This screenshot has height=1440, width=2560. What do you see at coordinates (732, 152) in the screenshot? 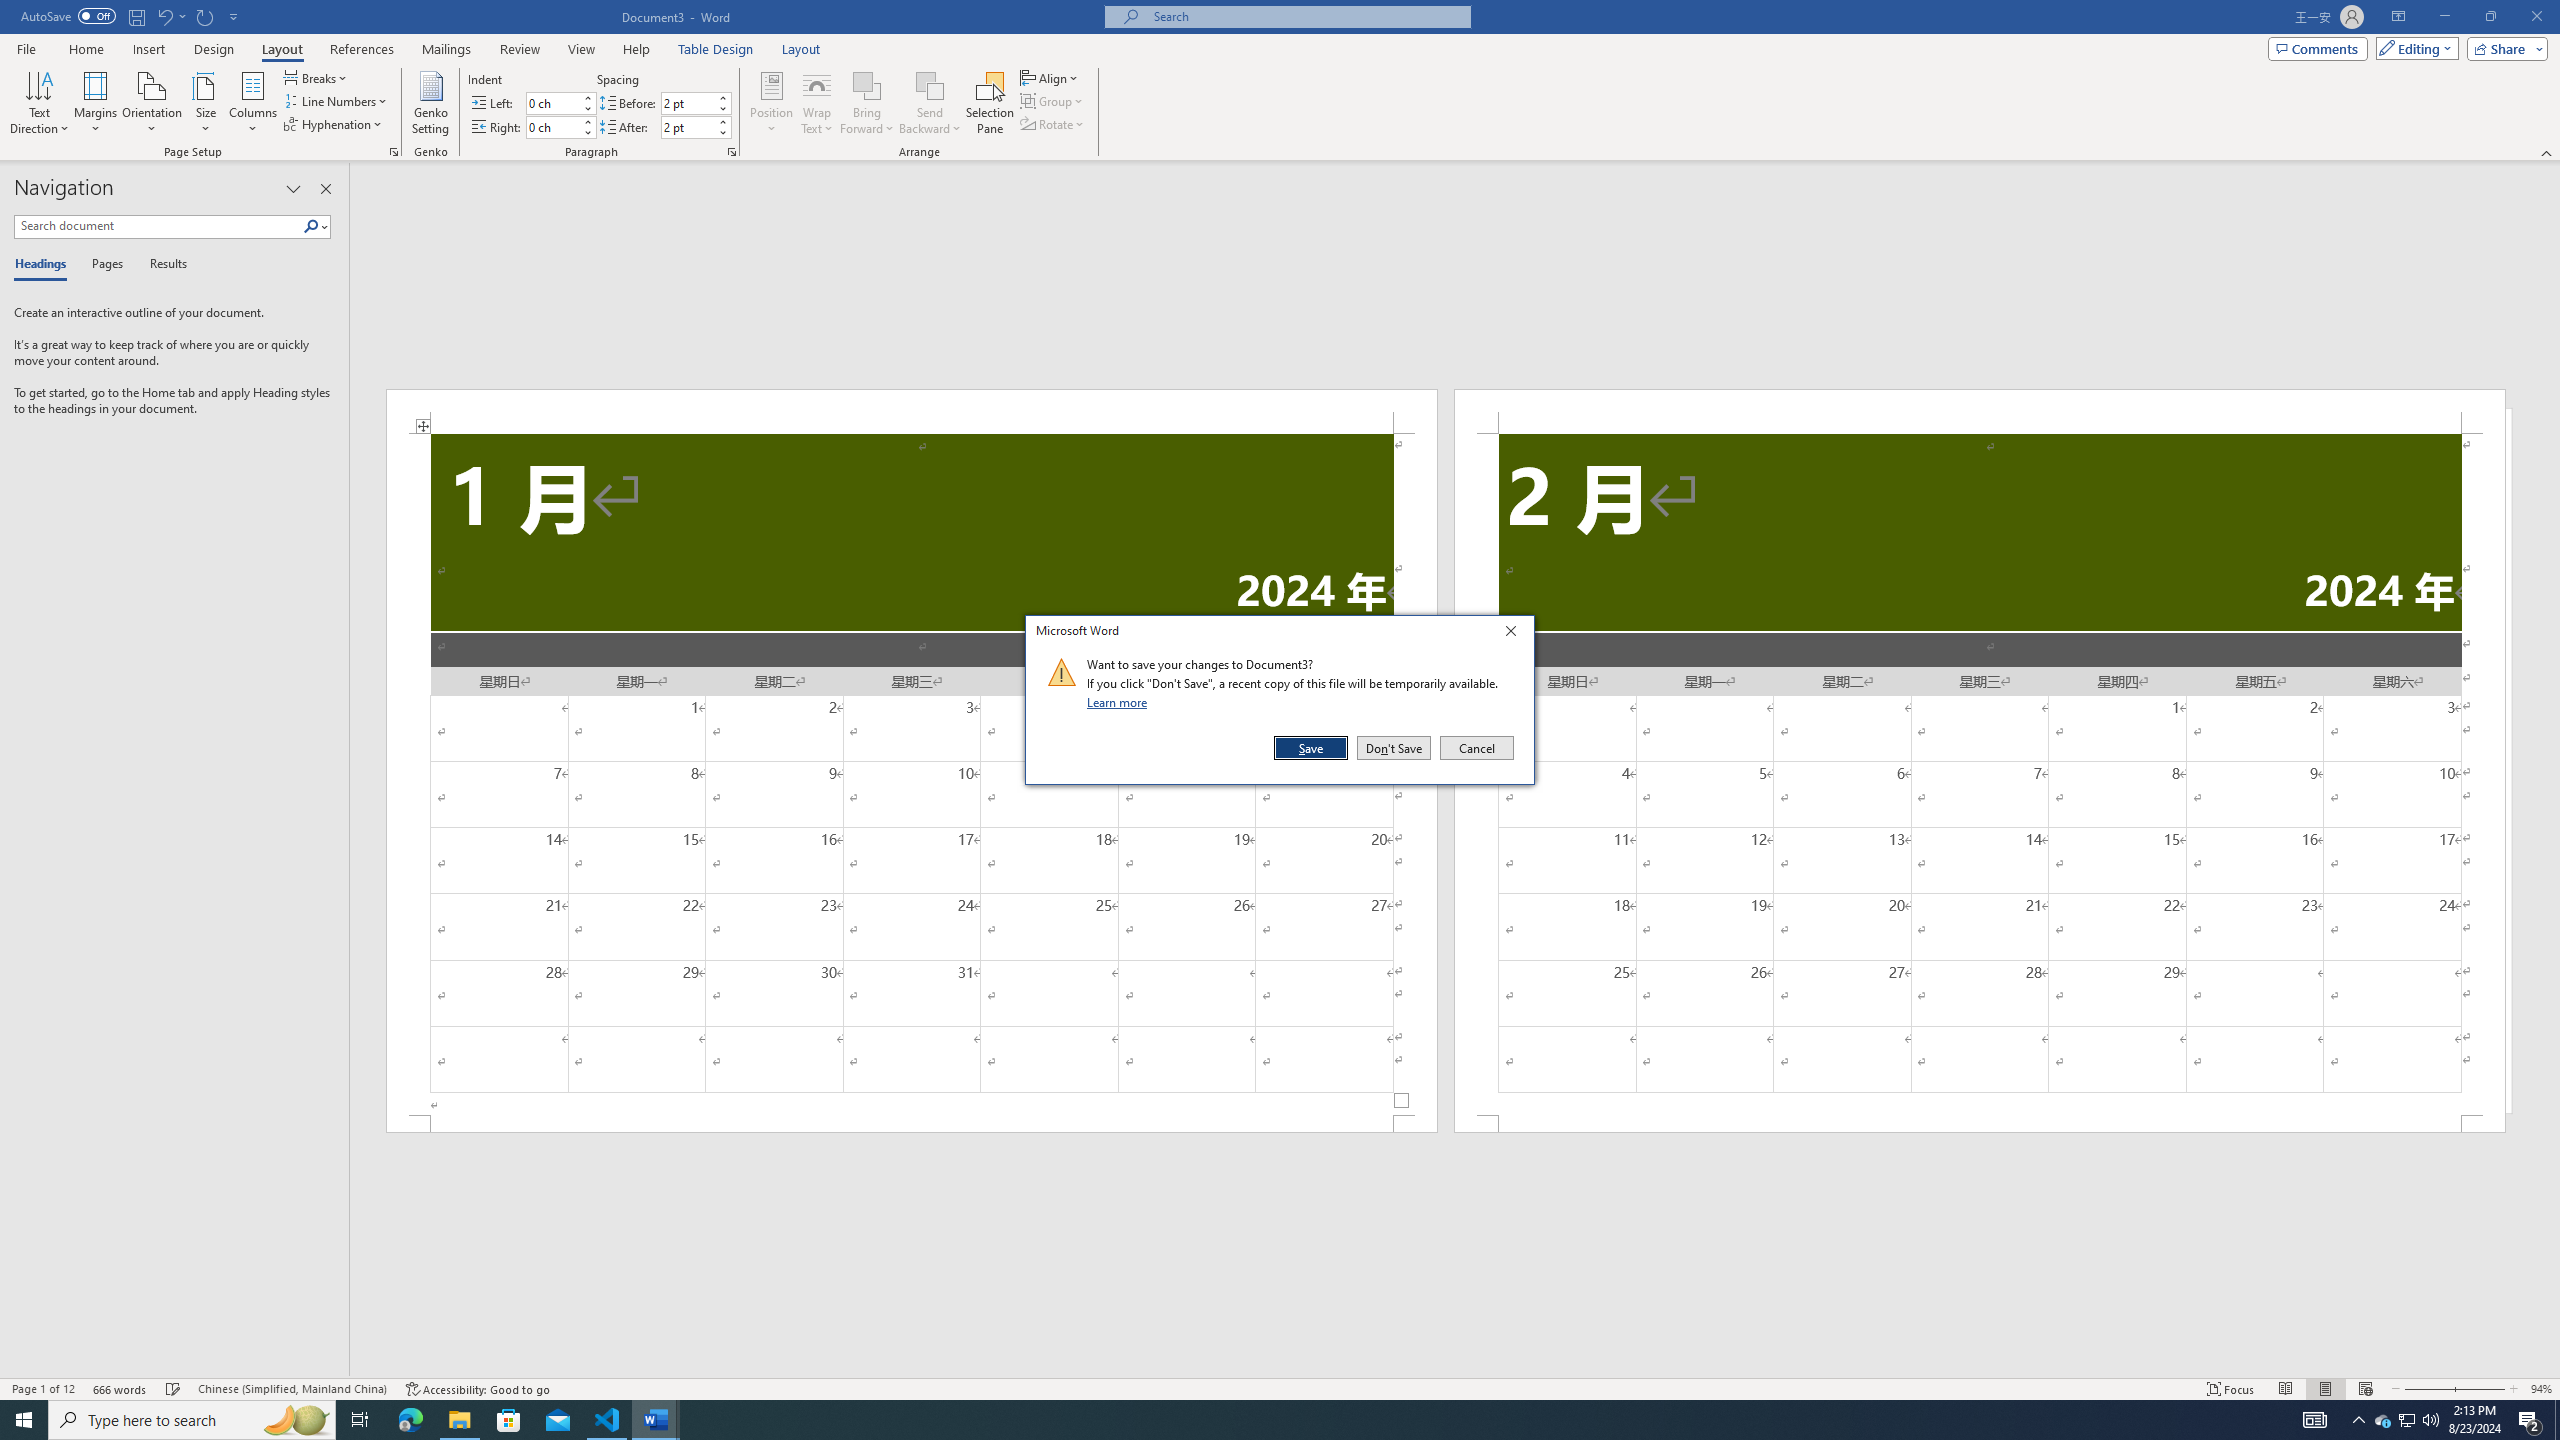
I see `Paragraph...` at bounding box center [732, 152].